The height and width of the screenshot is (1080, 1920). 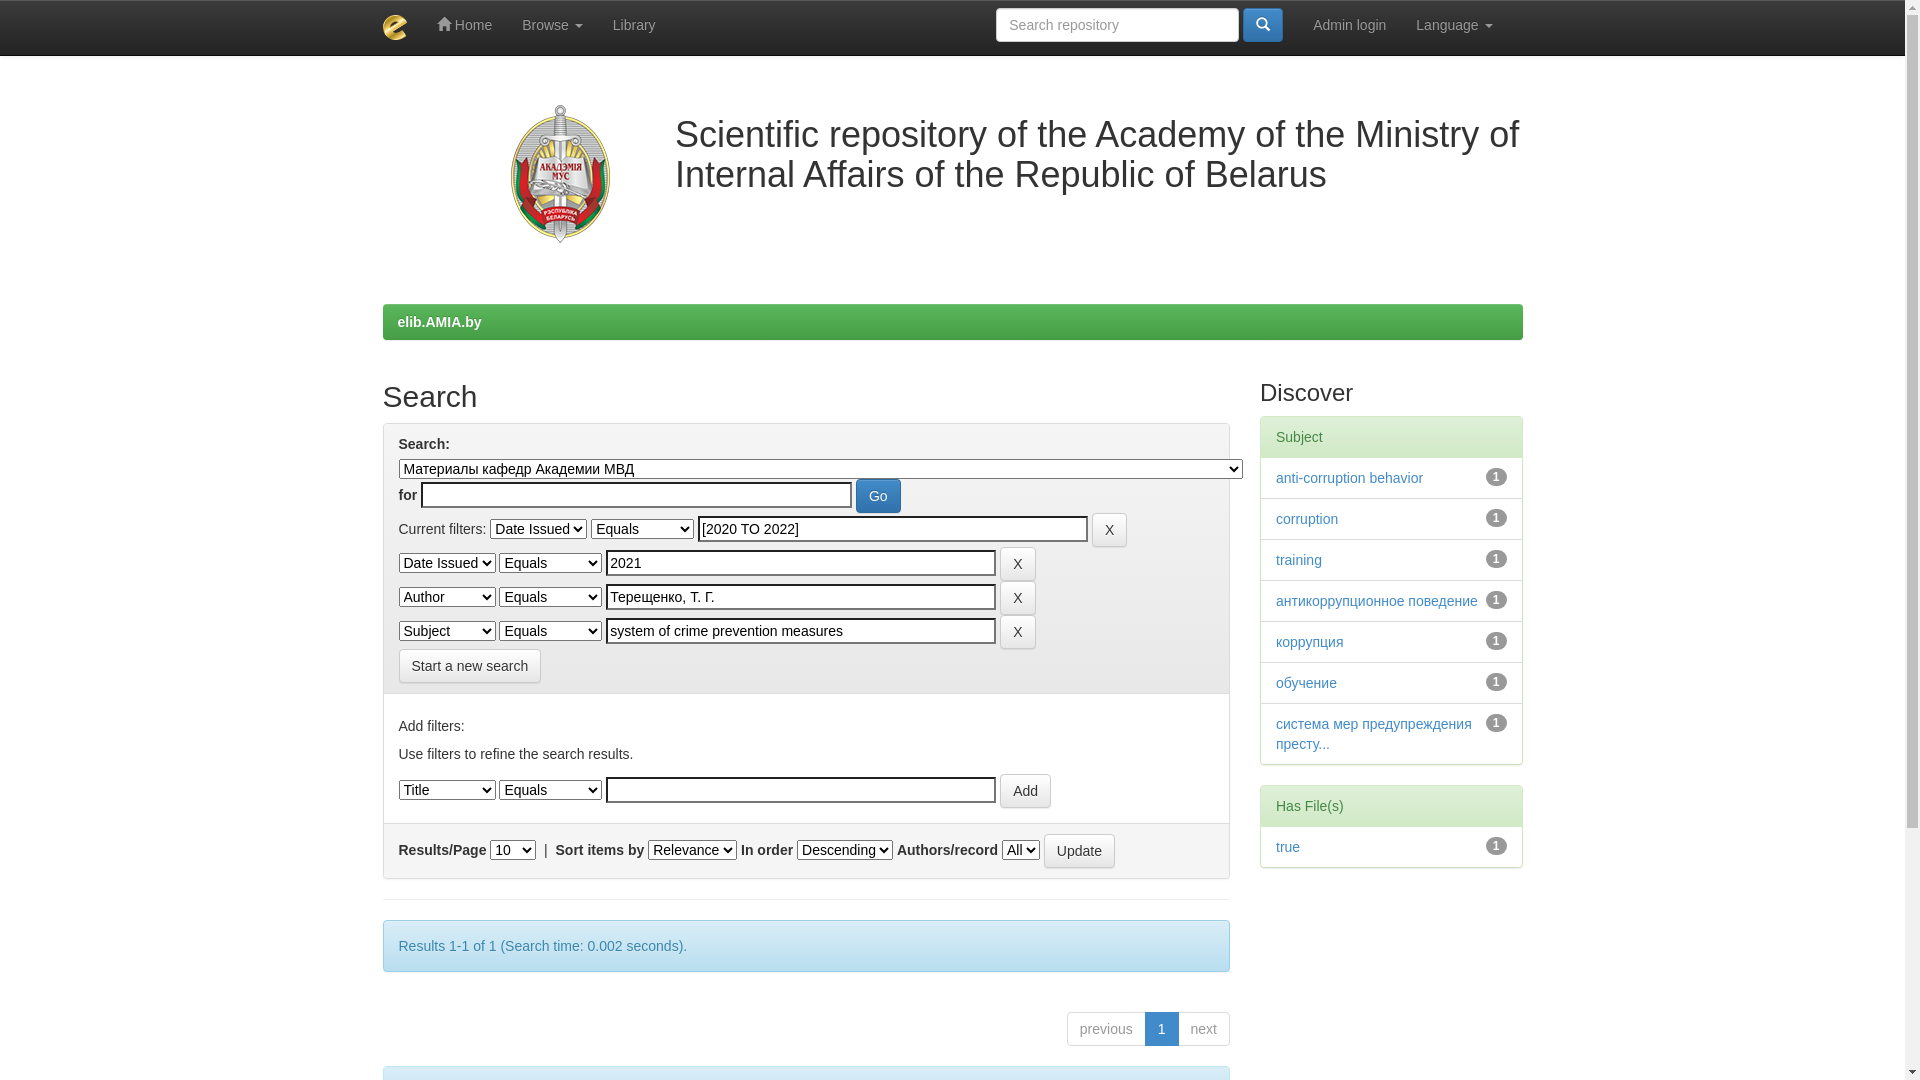 I want to click on Go, so click(x=878, y=496).